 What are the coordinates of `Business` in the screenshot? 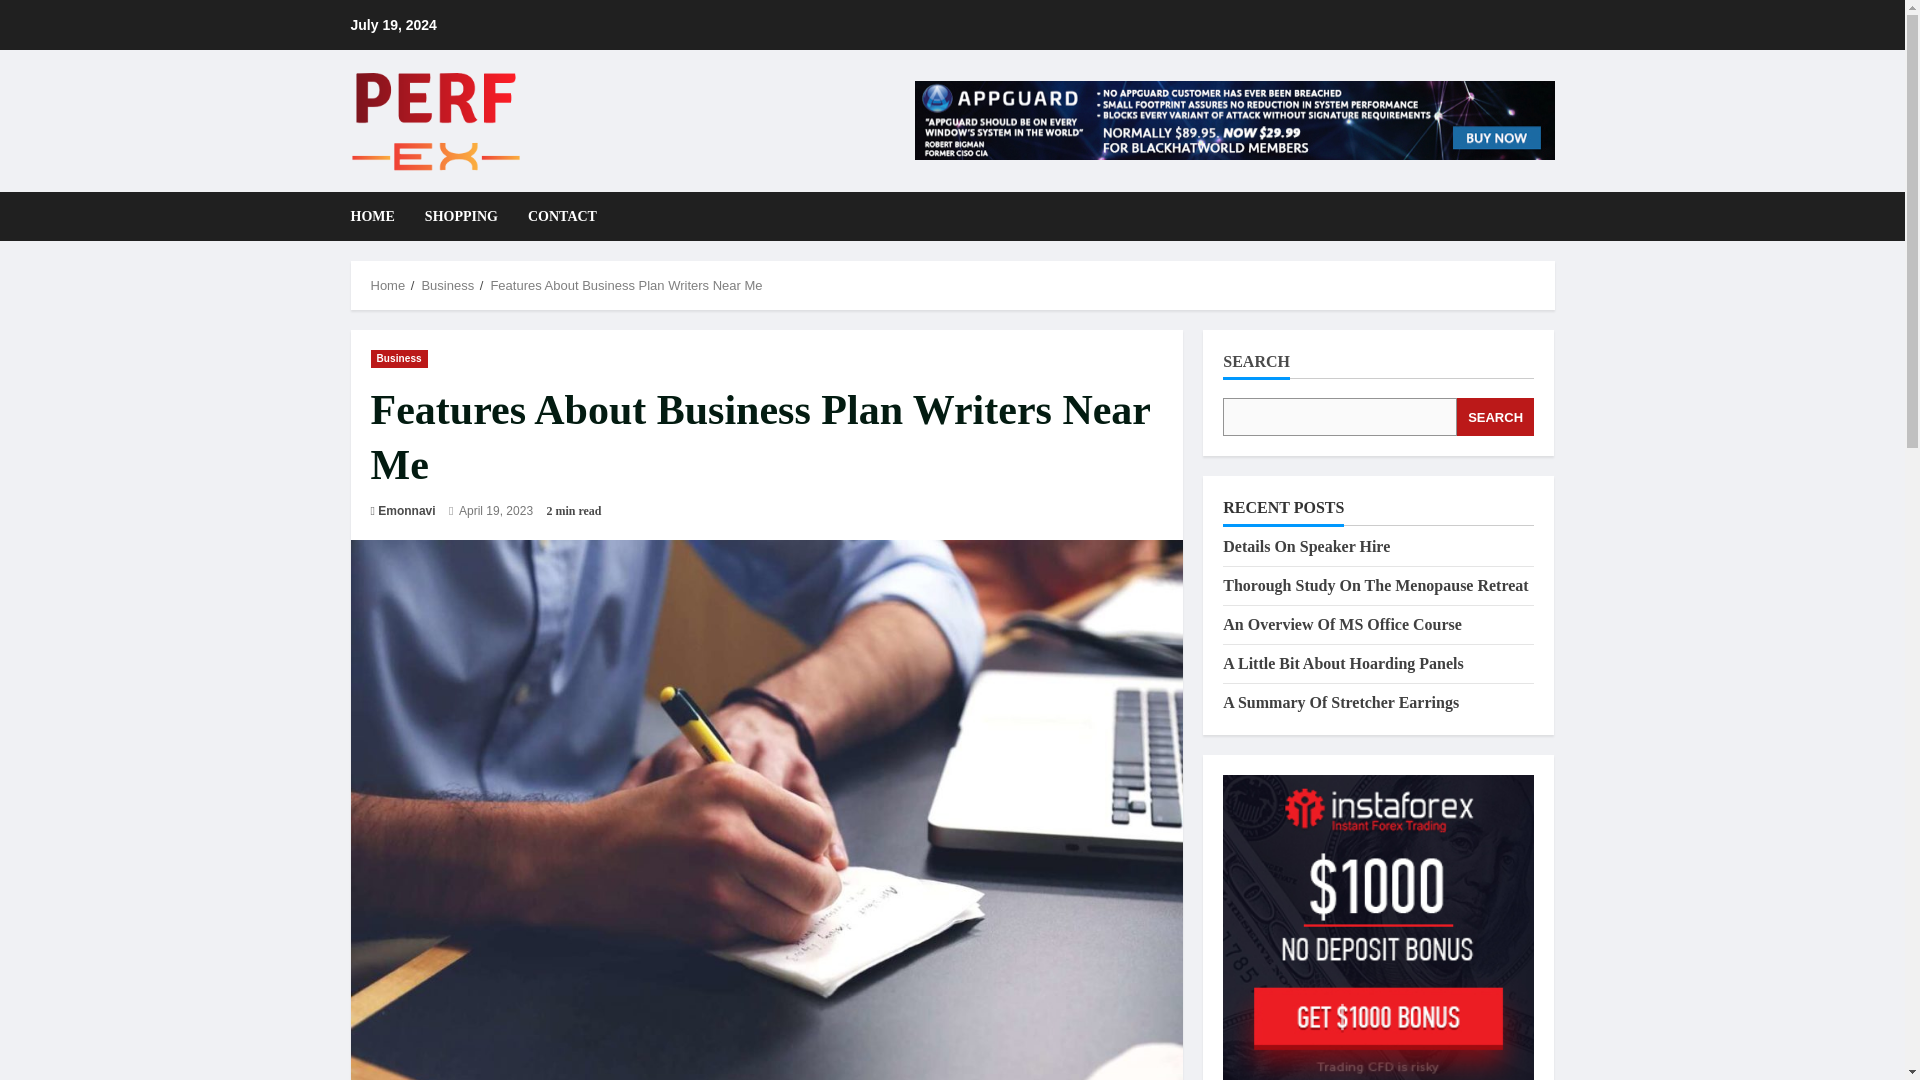 It's located at (447, 284).